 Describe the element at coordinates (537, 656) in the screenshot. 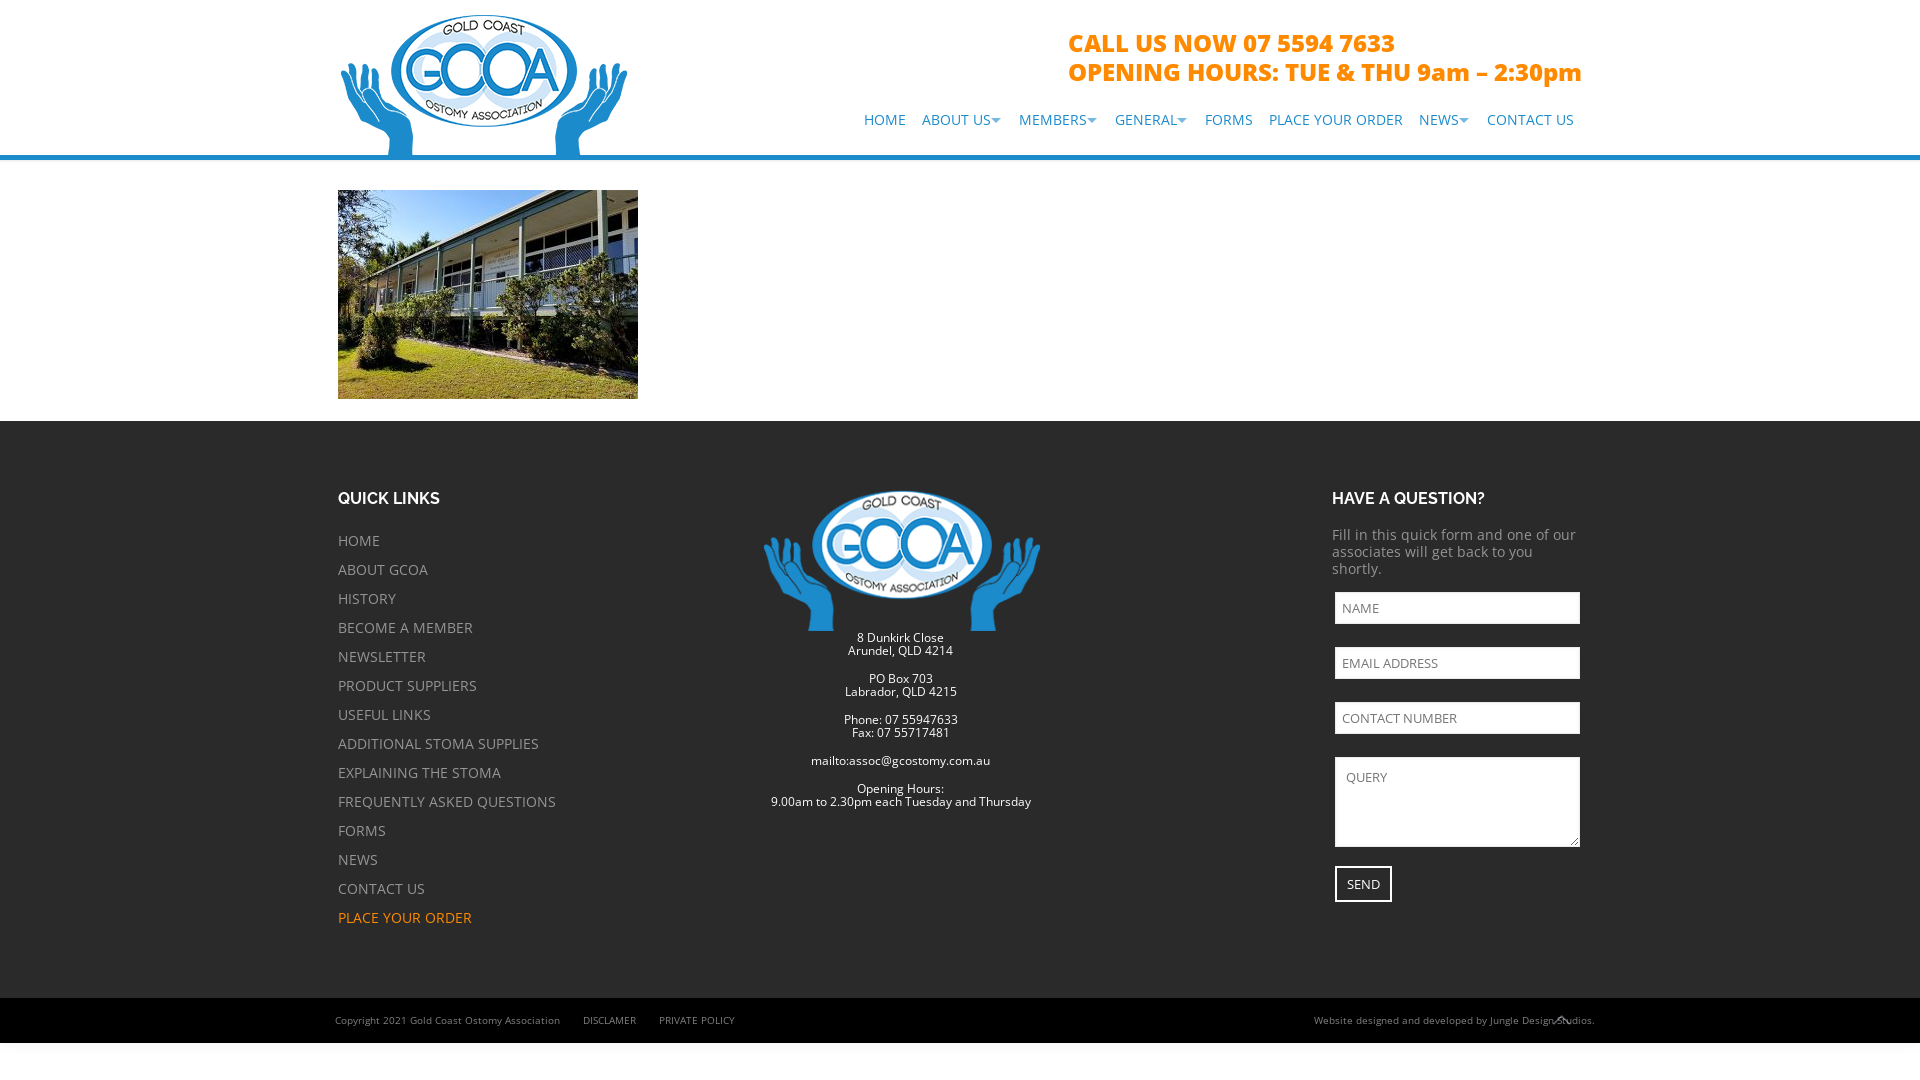

I see `NEWSLETTER` at that location.